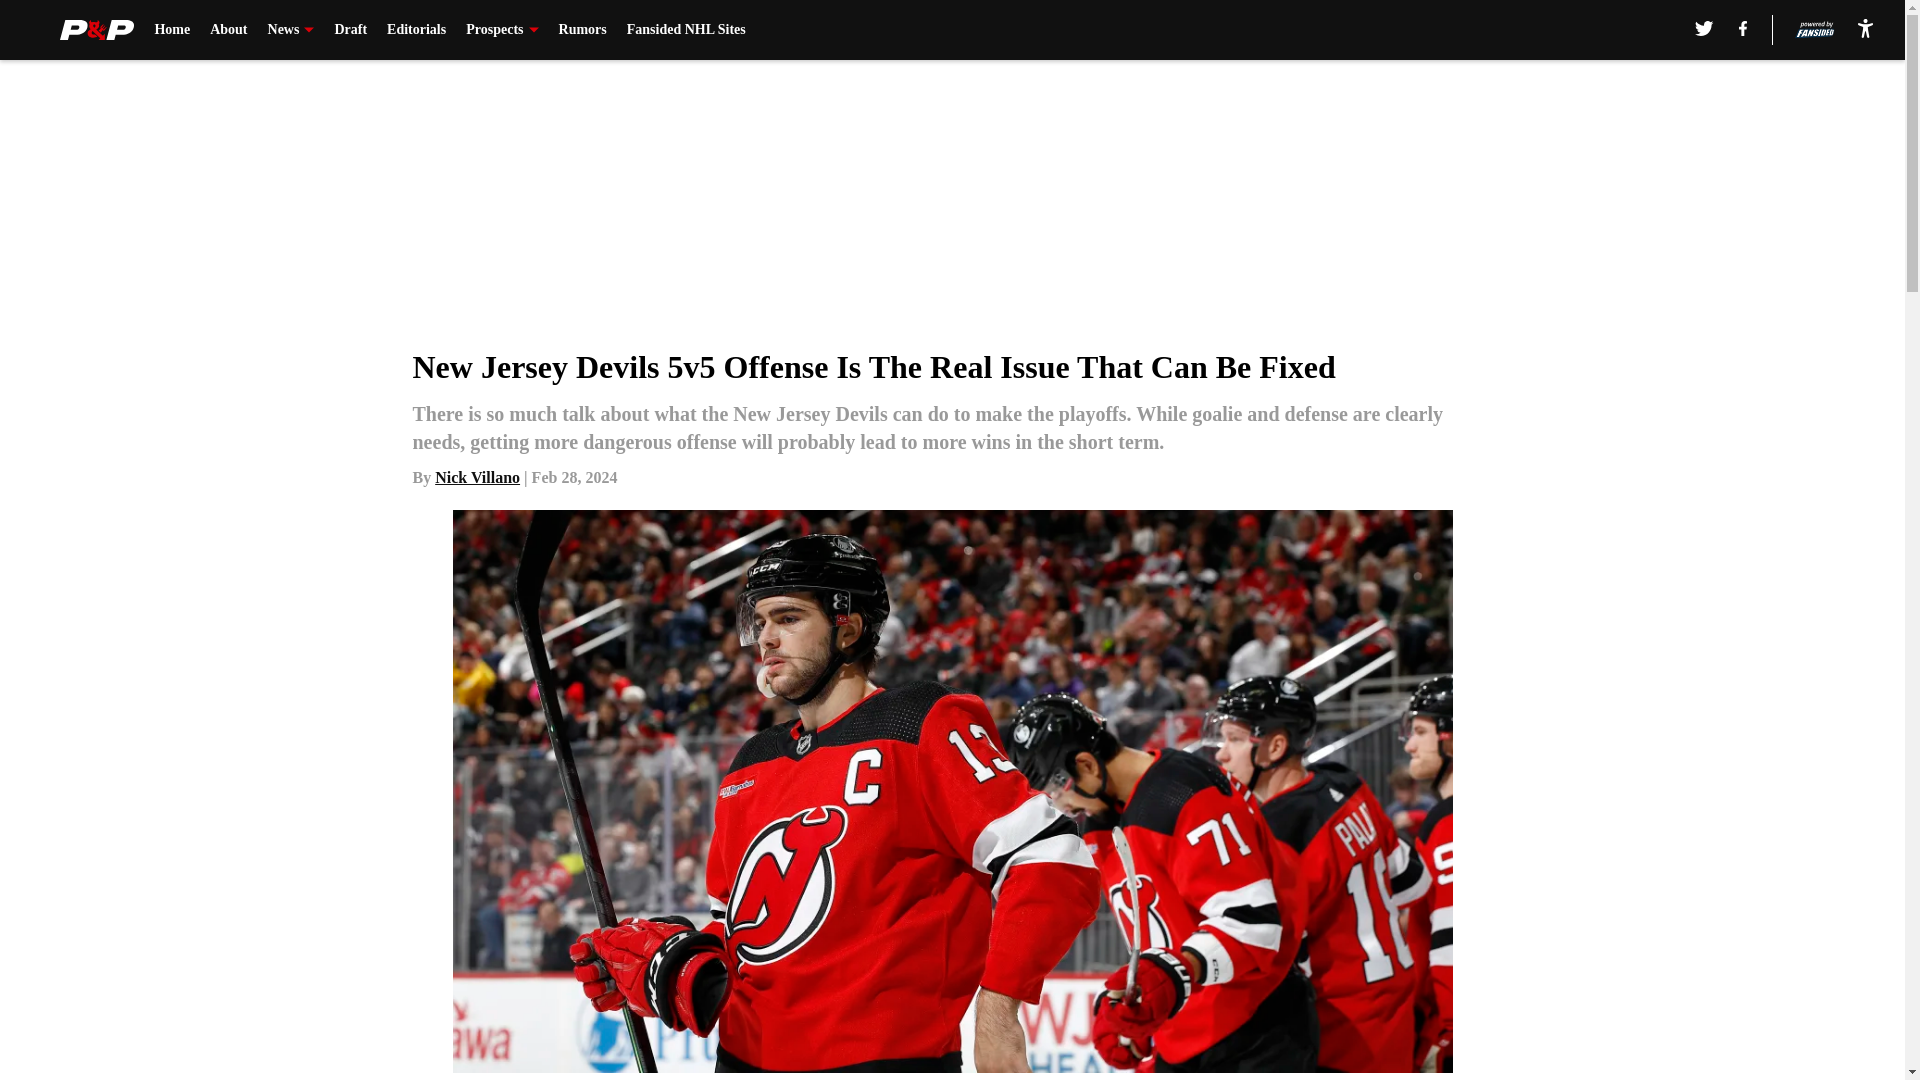  Describe the element at coordinates (172, 30) in the screenshot. I see `Home` at that location.